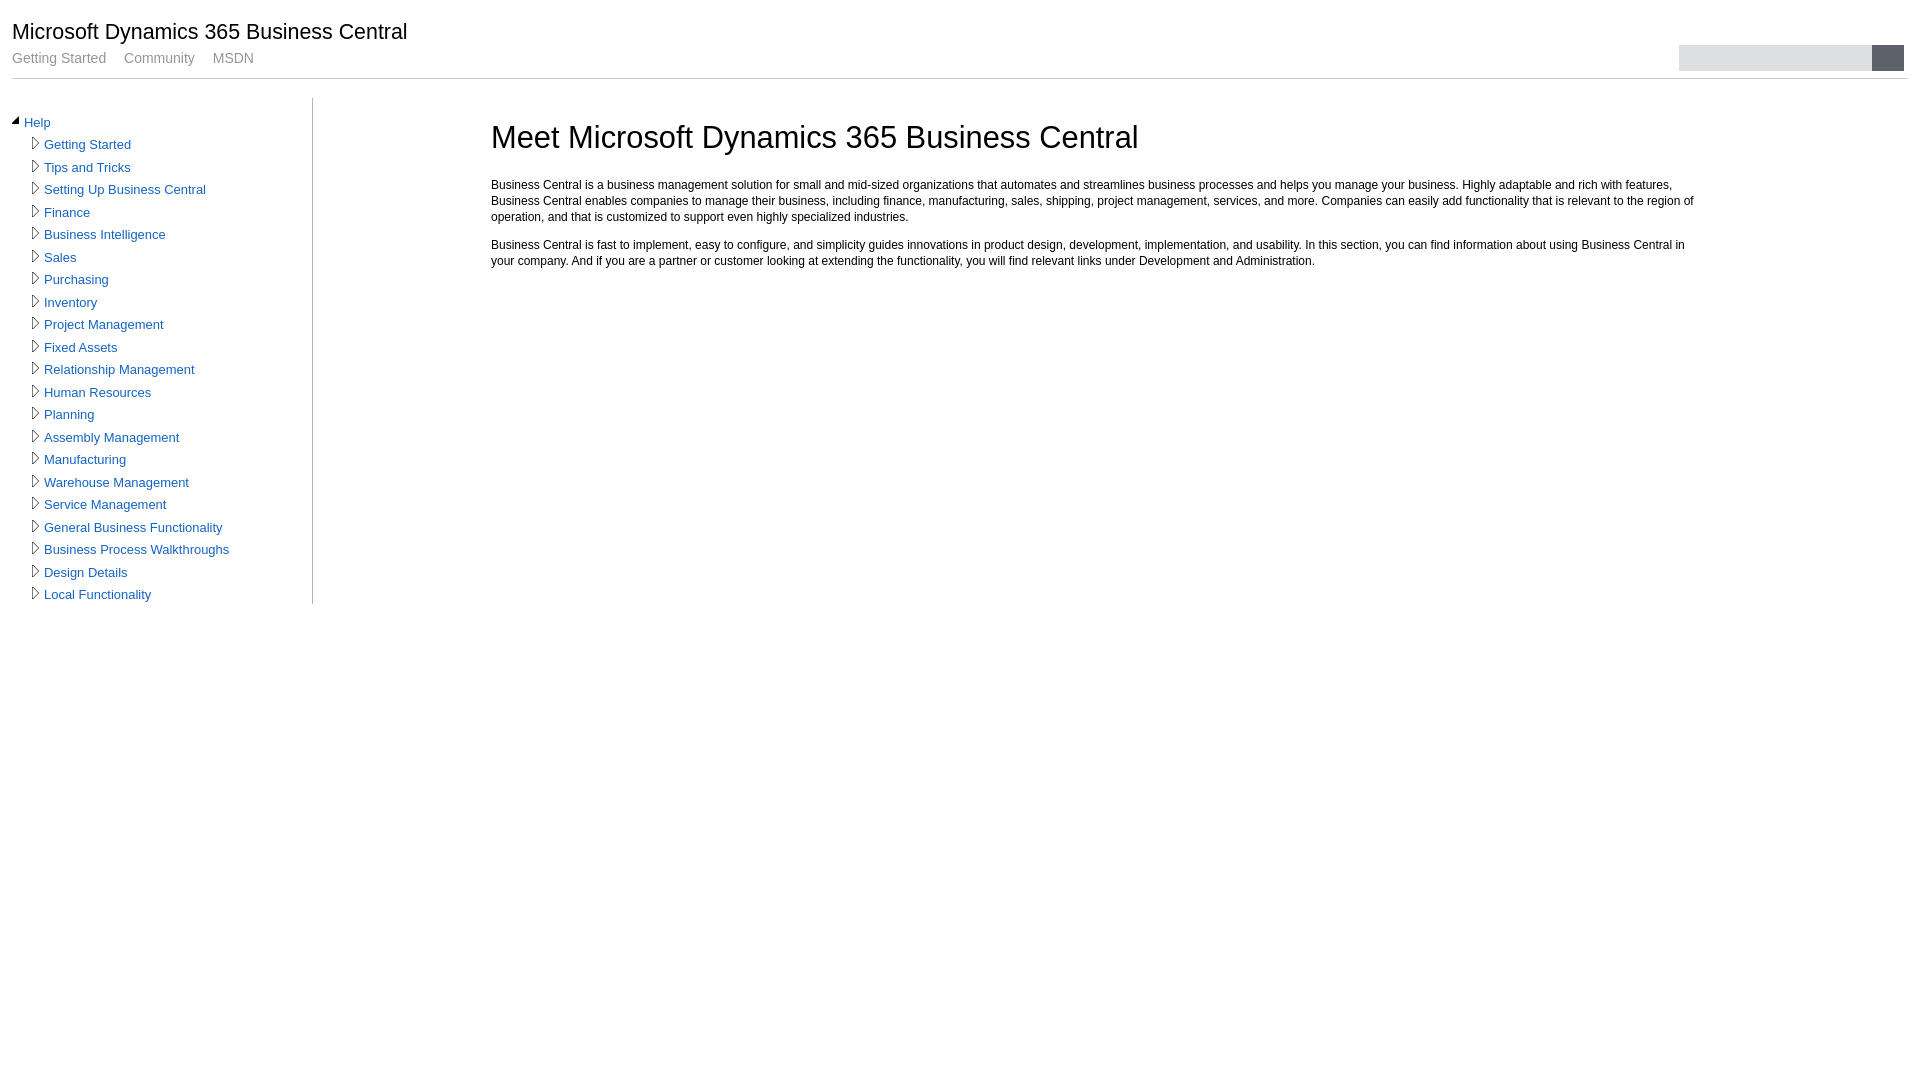 This screenshot has width=1920, height=1080. I want to click on Expand Finance, so click(36, 211).